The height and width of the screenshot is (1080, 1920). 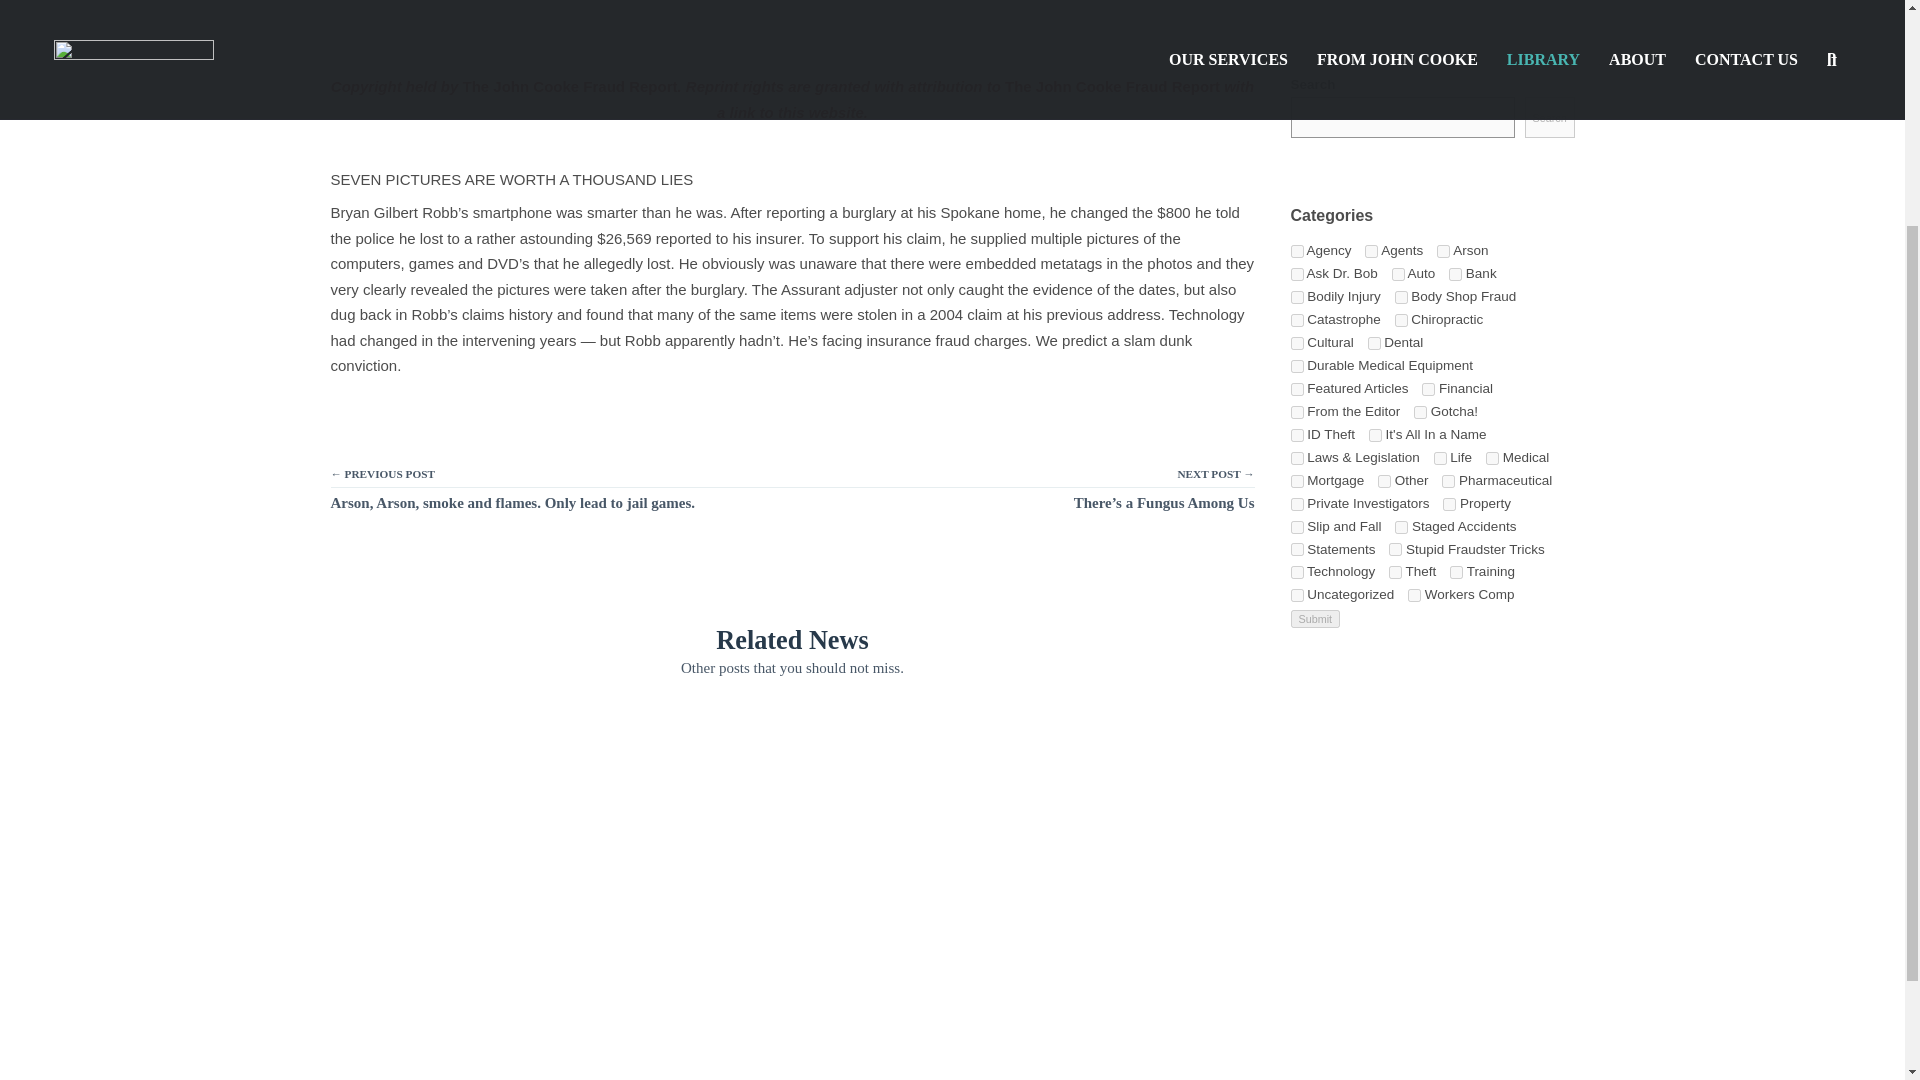 What do you see at coordinates (1401, 320) in the screenshot?
I see `28` at bounding box center [1401, 320].